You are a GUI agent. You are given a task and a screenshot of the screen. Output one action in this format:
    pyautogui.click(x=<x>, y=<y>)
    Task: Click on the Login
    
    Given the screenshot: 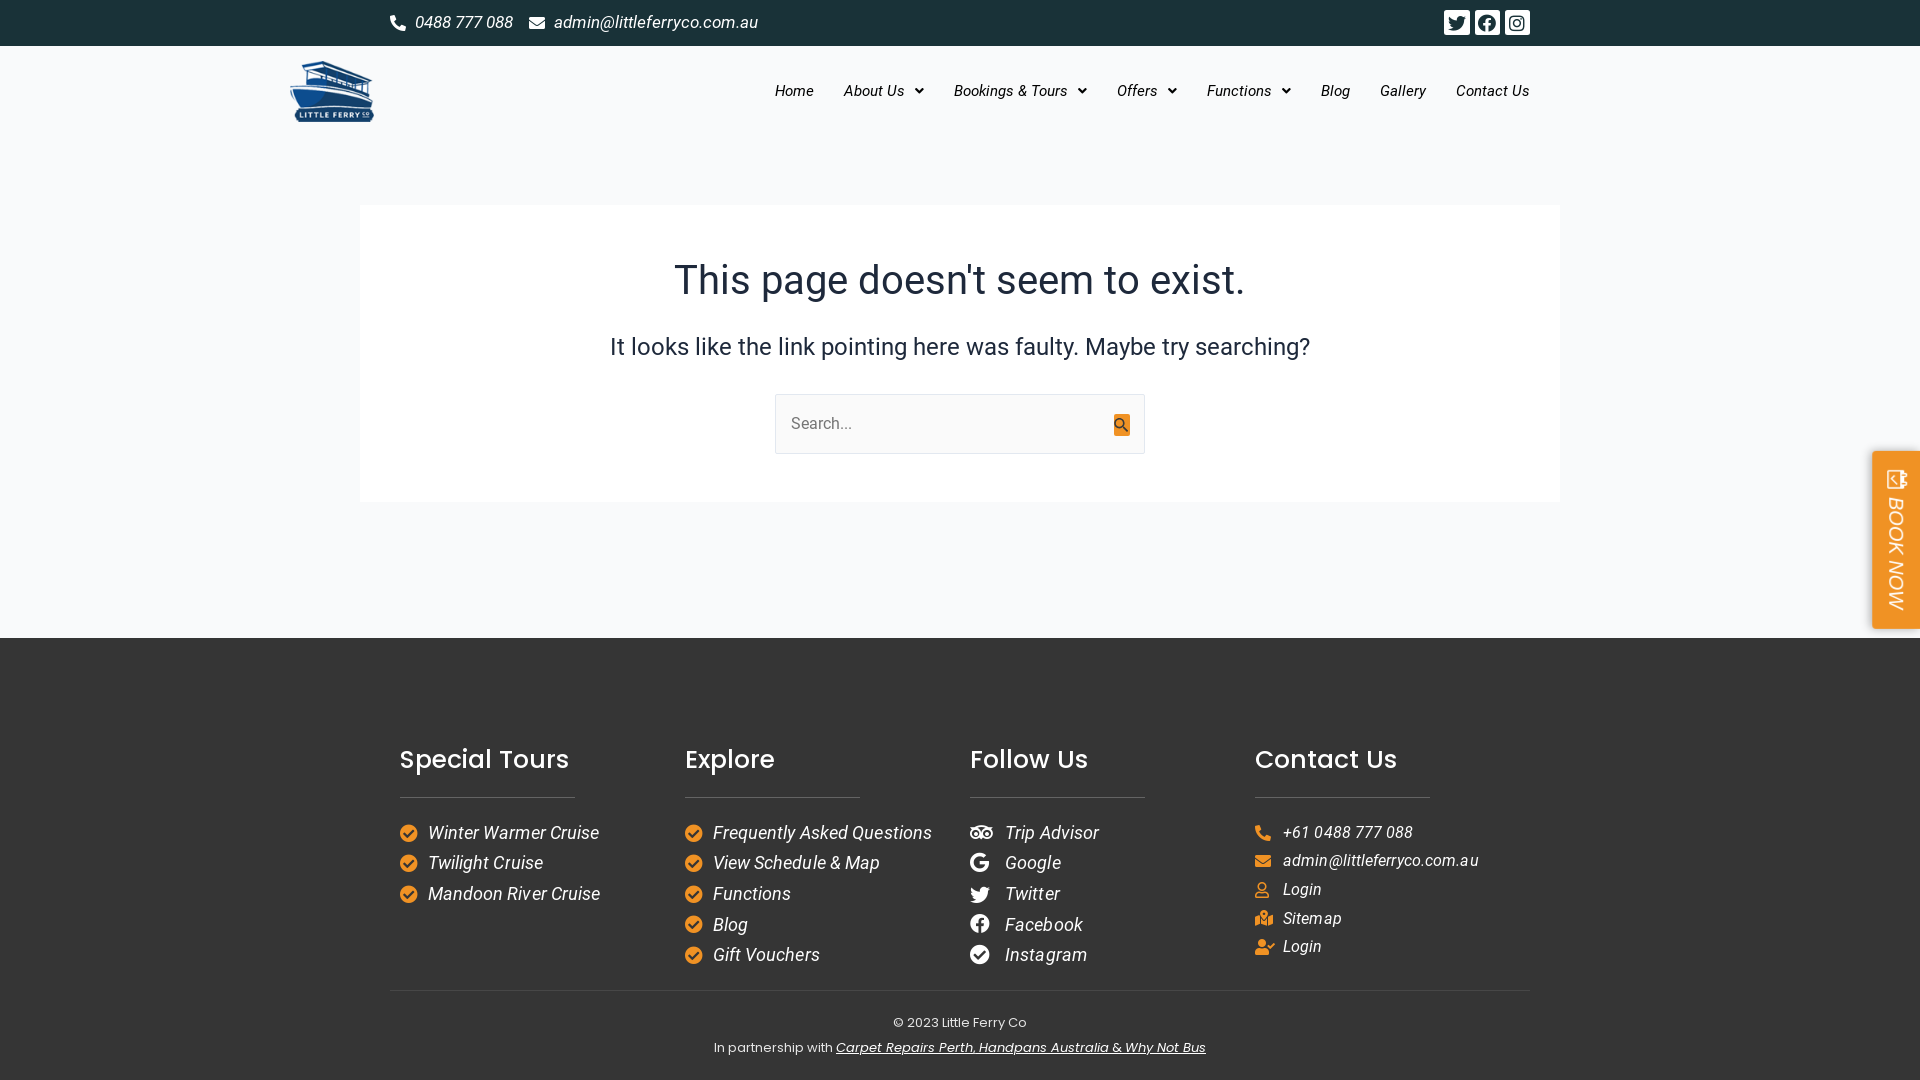 What is the action you would take?
    pyautogui.click(x=1388, y=890)
    